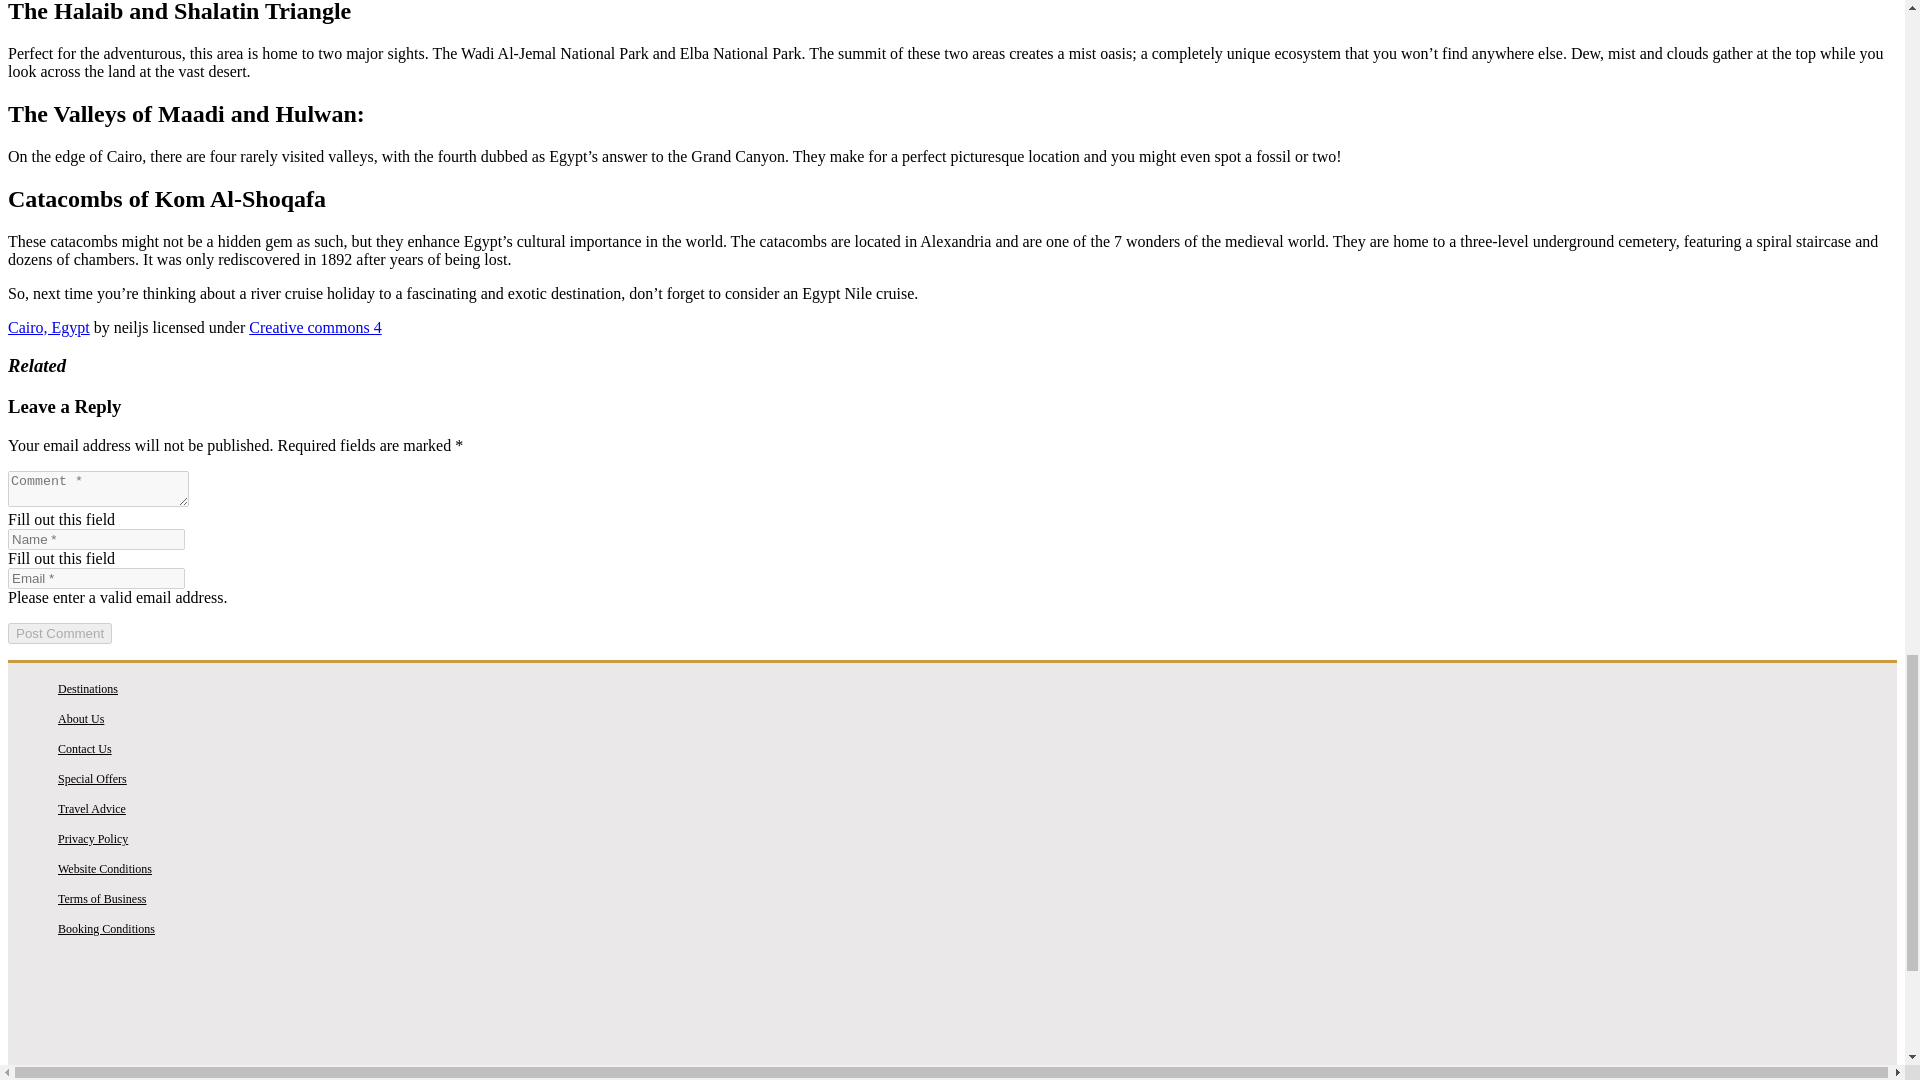 The image size is (1920, 1080). Describe the element at coordinates (59, 633) in the screenshot. I see `Post Comment` at that location.